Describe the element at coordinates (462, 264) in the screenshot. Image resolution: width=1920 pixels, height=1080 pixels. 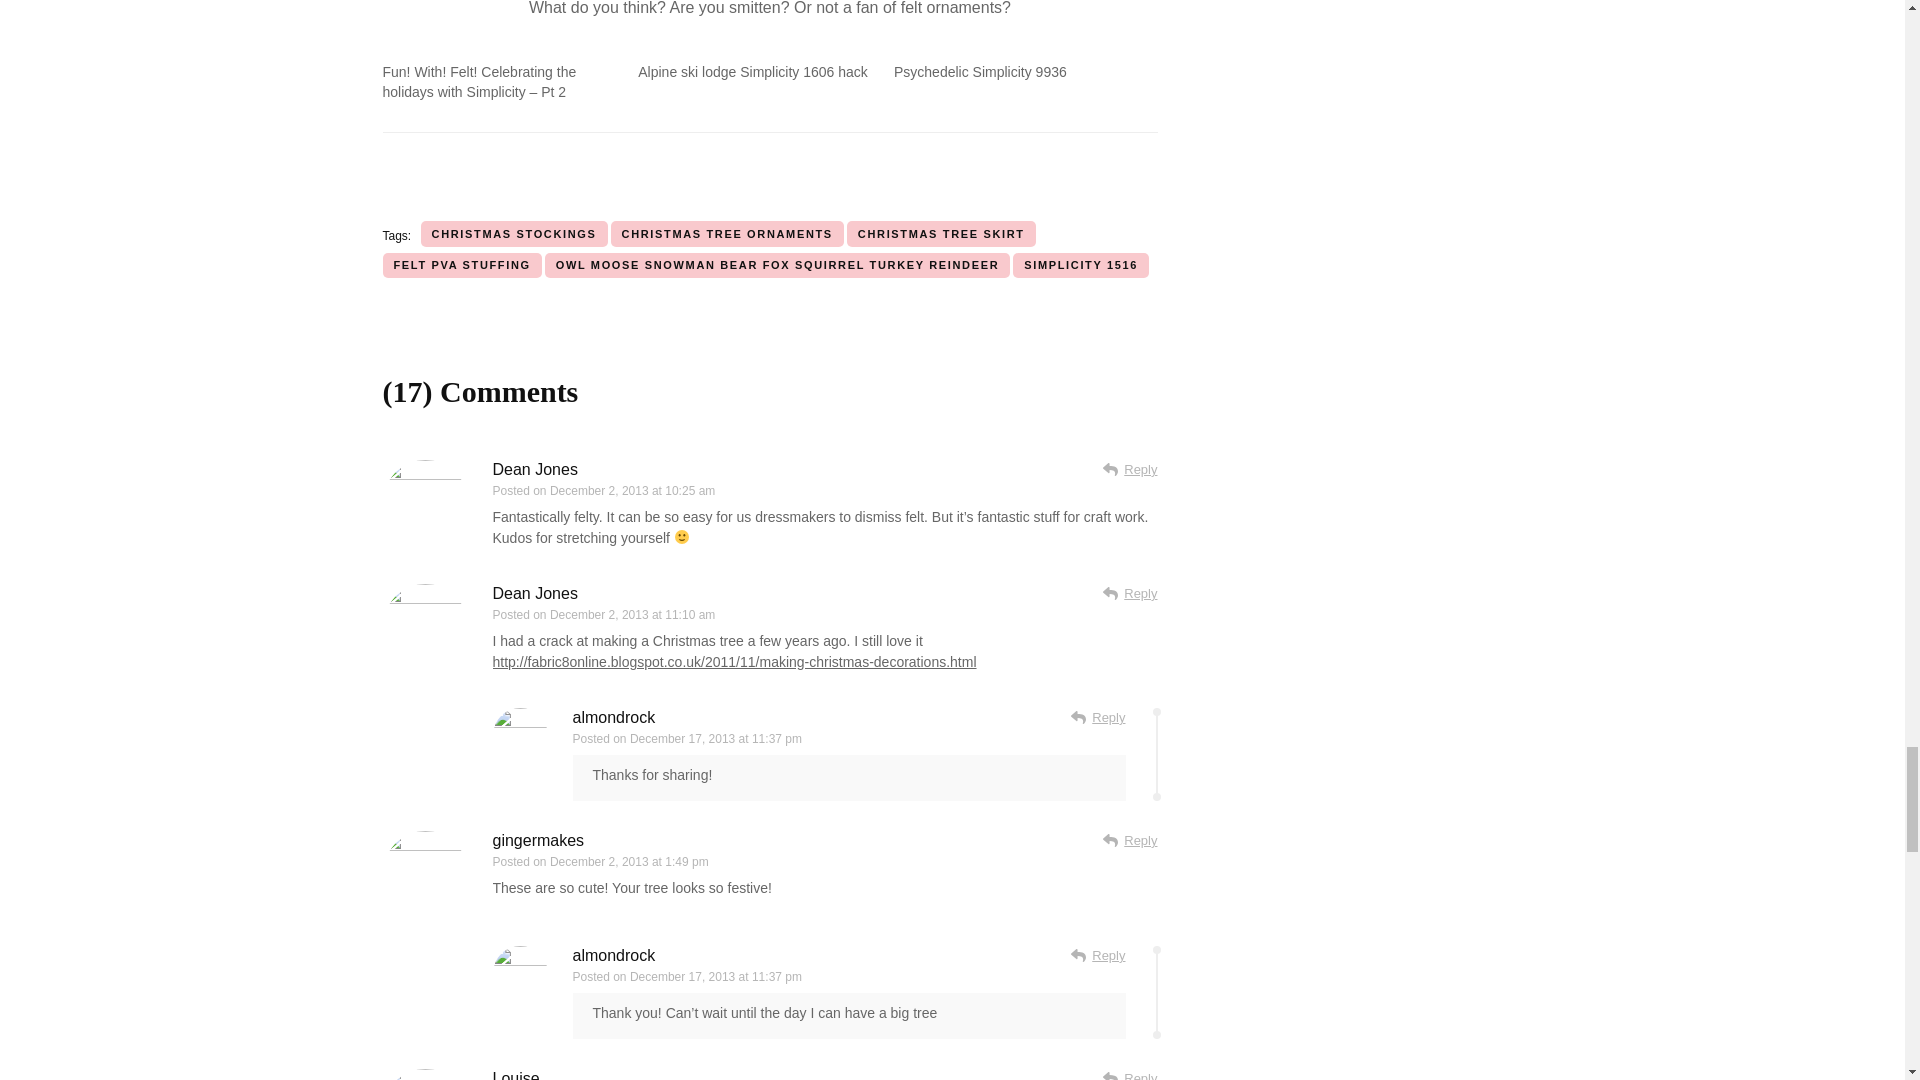
I see `FELT PVA STUFFING` at that location.